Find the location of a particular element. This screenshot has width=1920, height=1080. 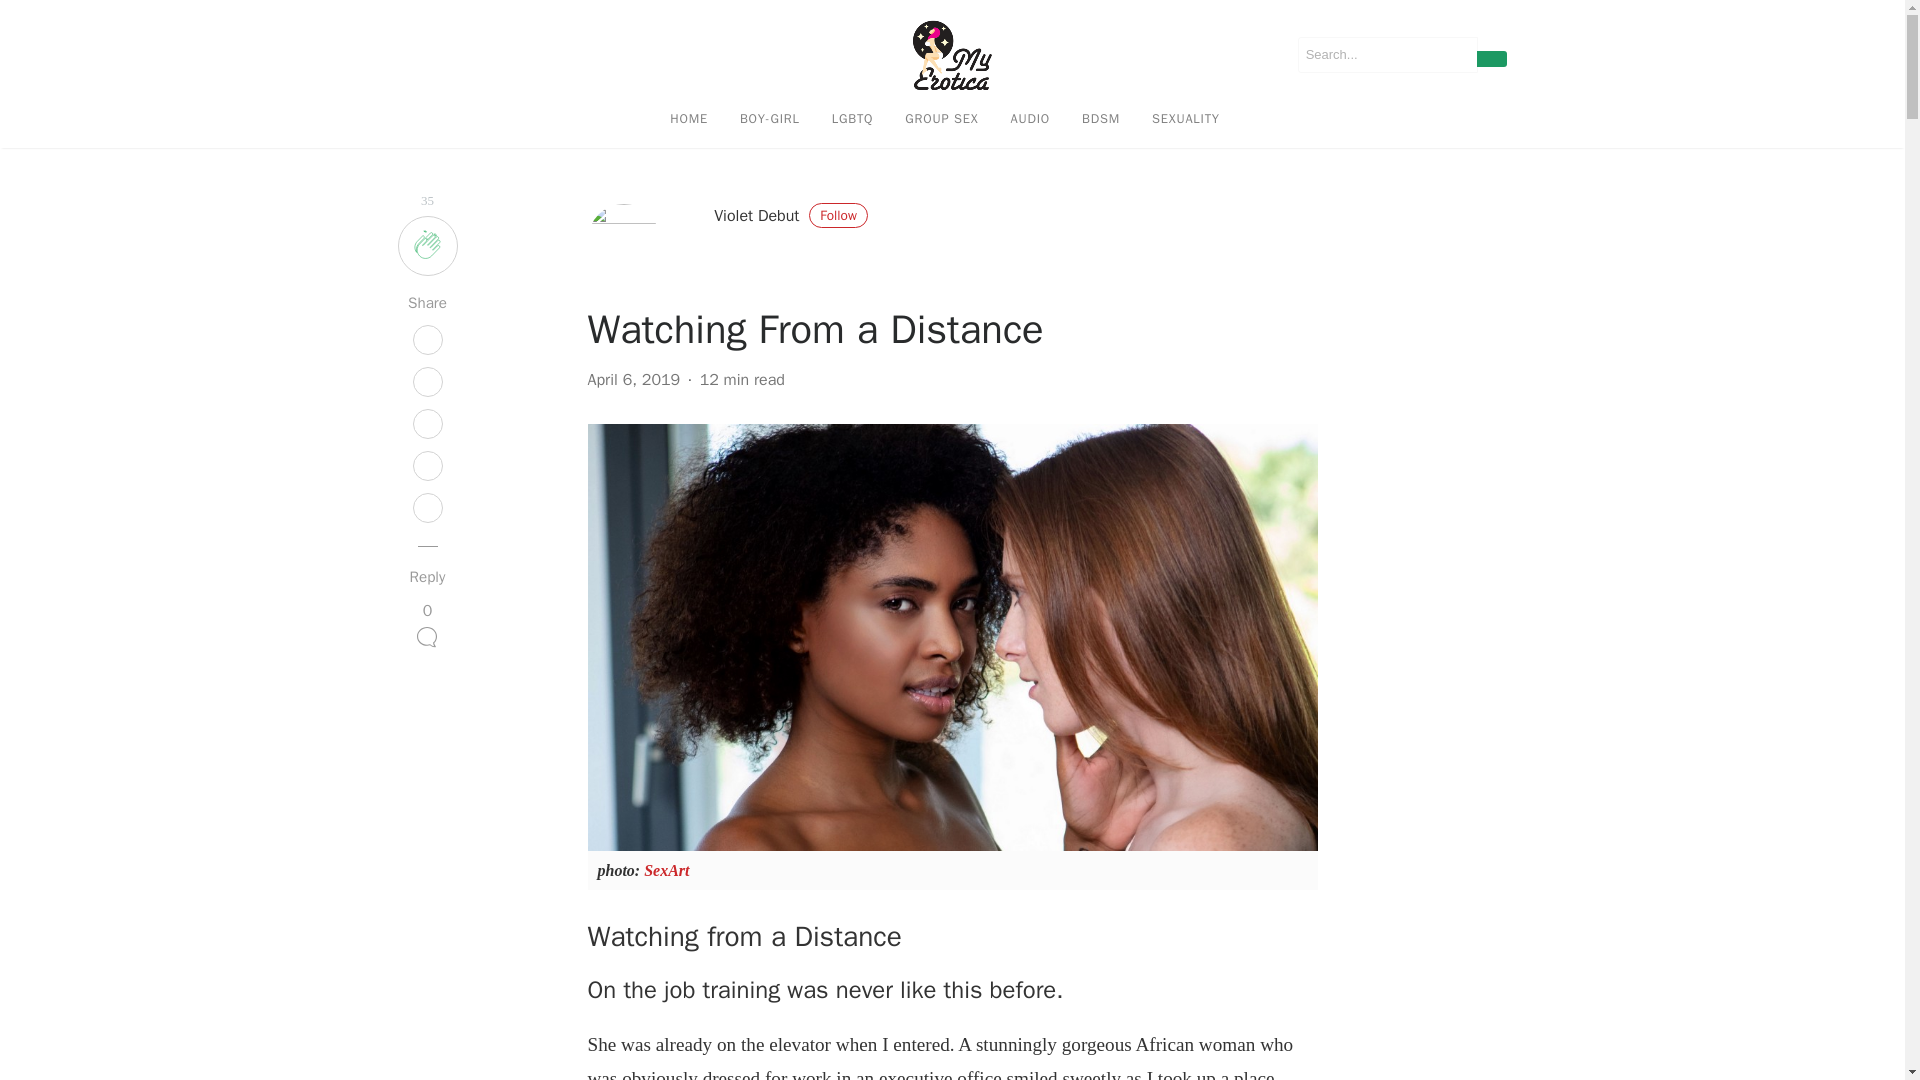

0 is located at coordinates (426, 628).